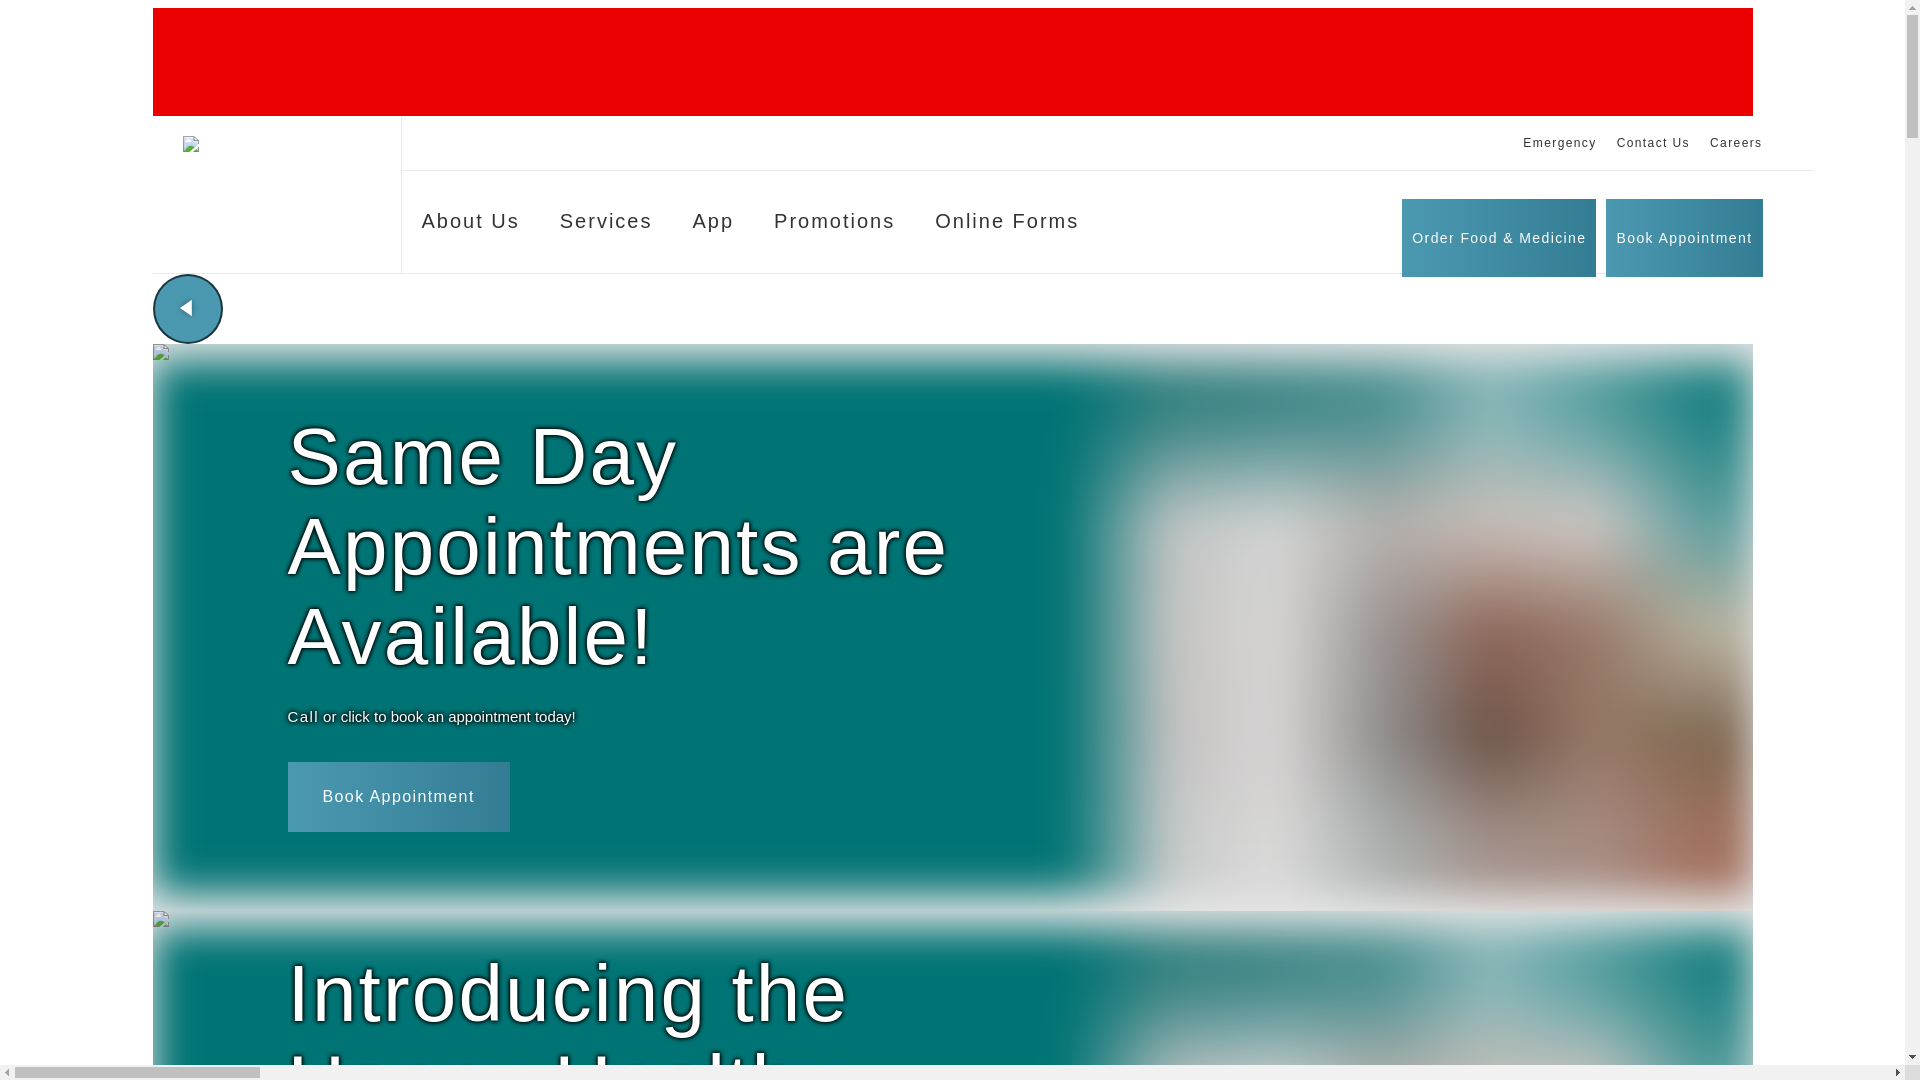  Describe the element at coordinates (1652, 142) in the screenshot. I see `Contact Us` at that location.